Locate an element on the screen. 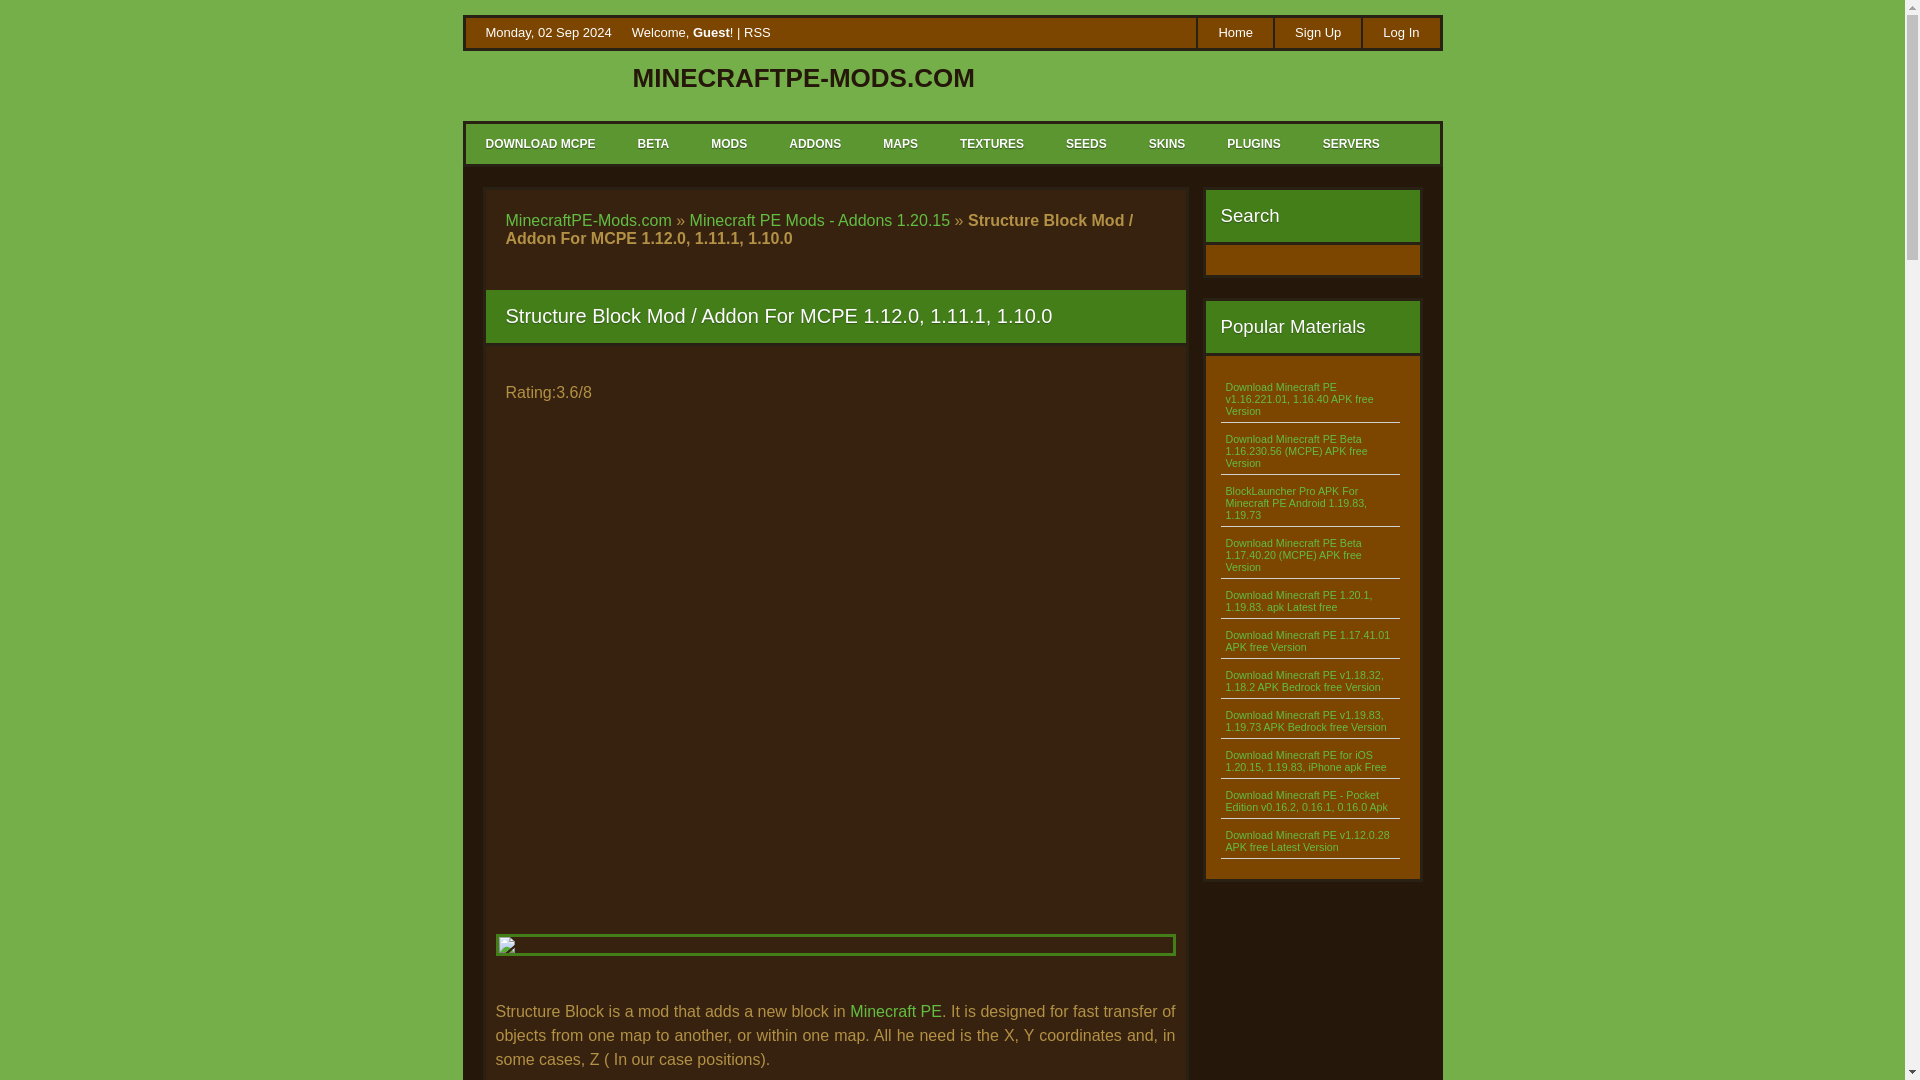 Image resolution: width=1920 pixels, height=1080 pixels. Sign Up is located at coordinates (1316, 32).